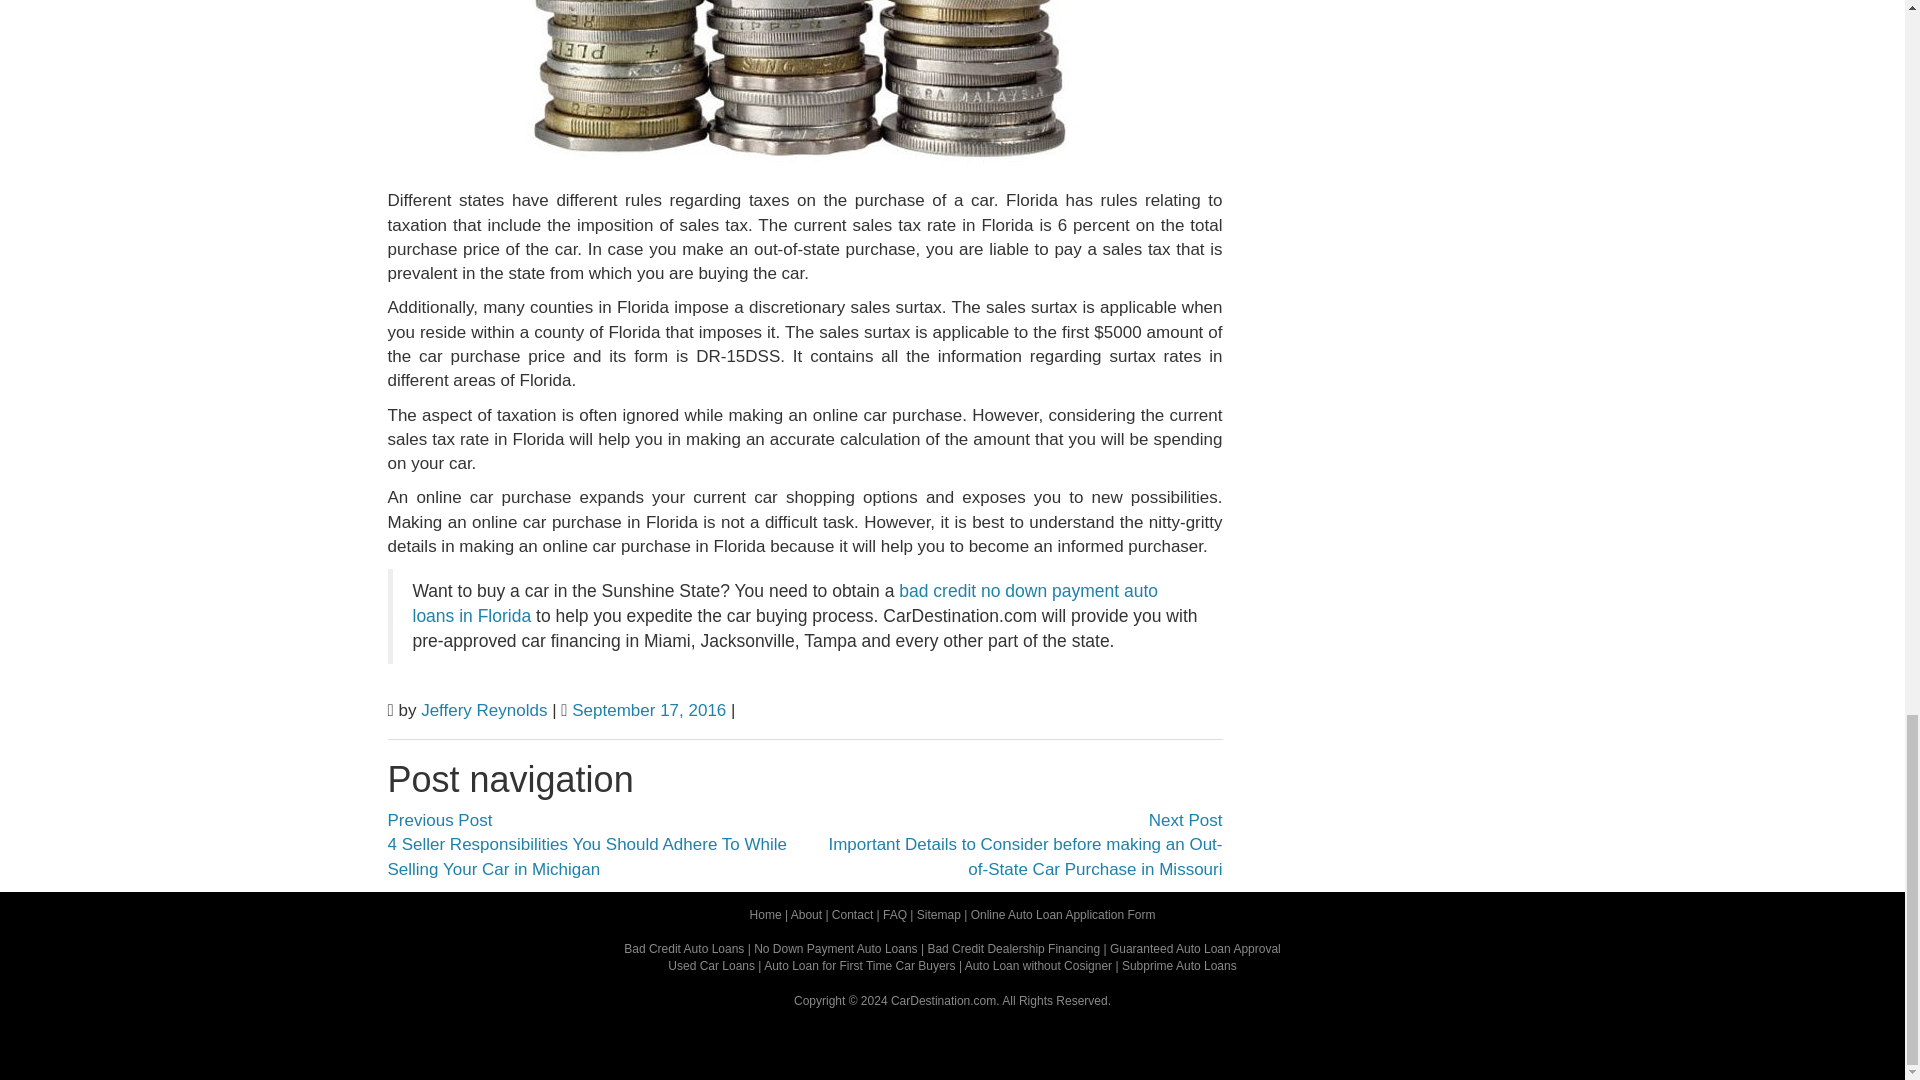 The image size is (1920, 1080). Describe the element at coordinates (1178, 966) in the screenshot. I see `Subprime Auto Loans` at that location.